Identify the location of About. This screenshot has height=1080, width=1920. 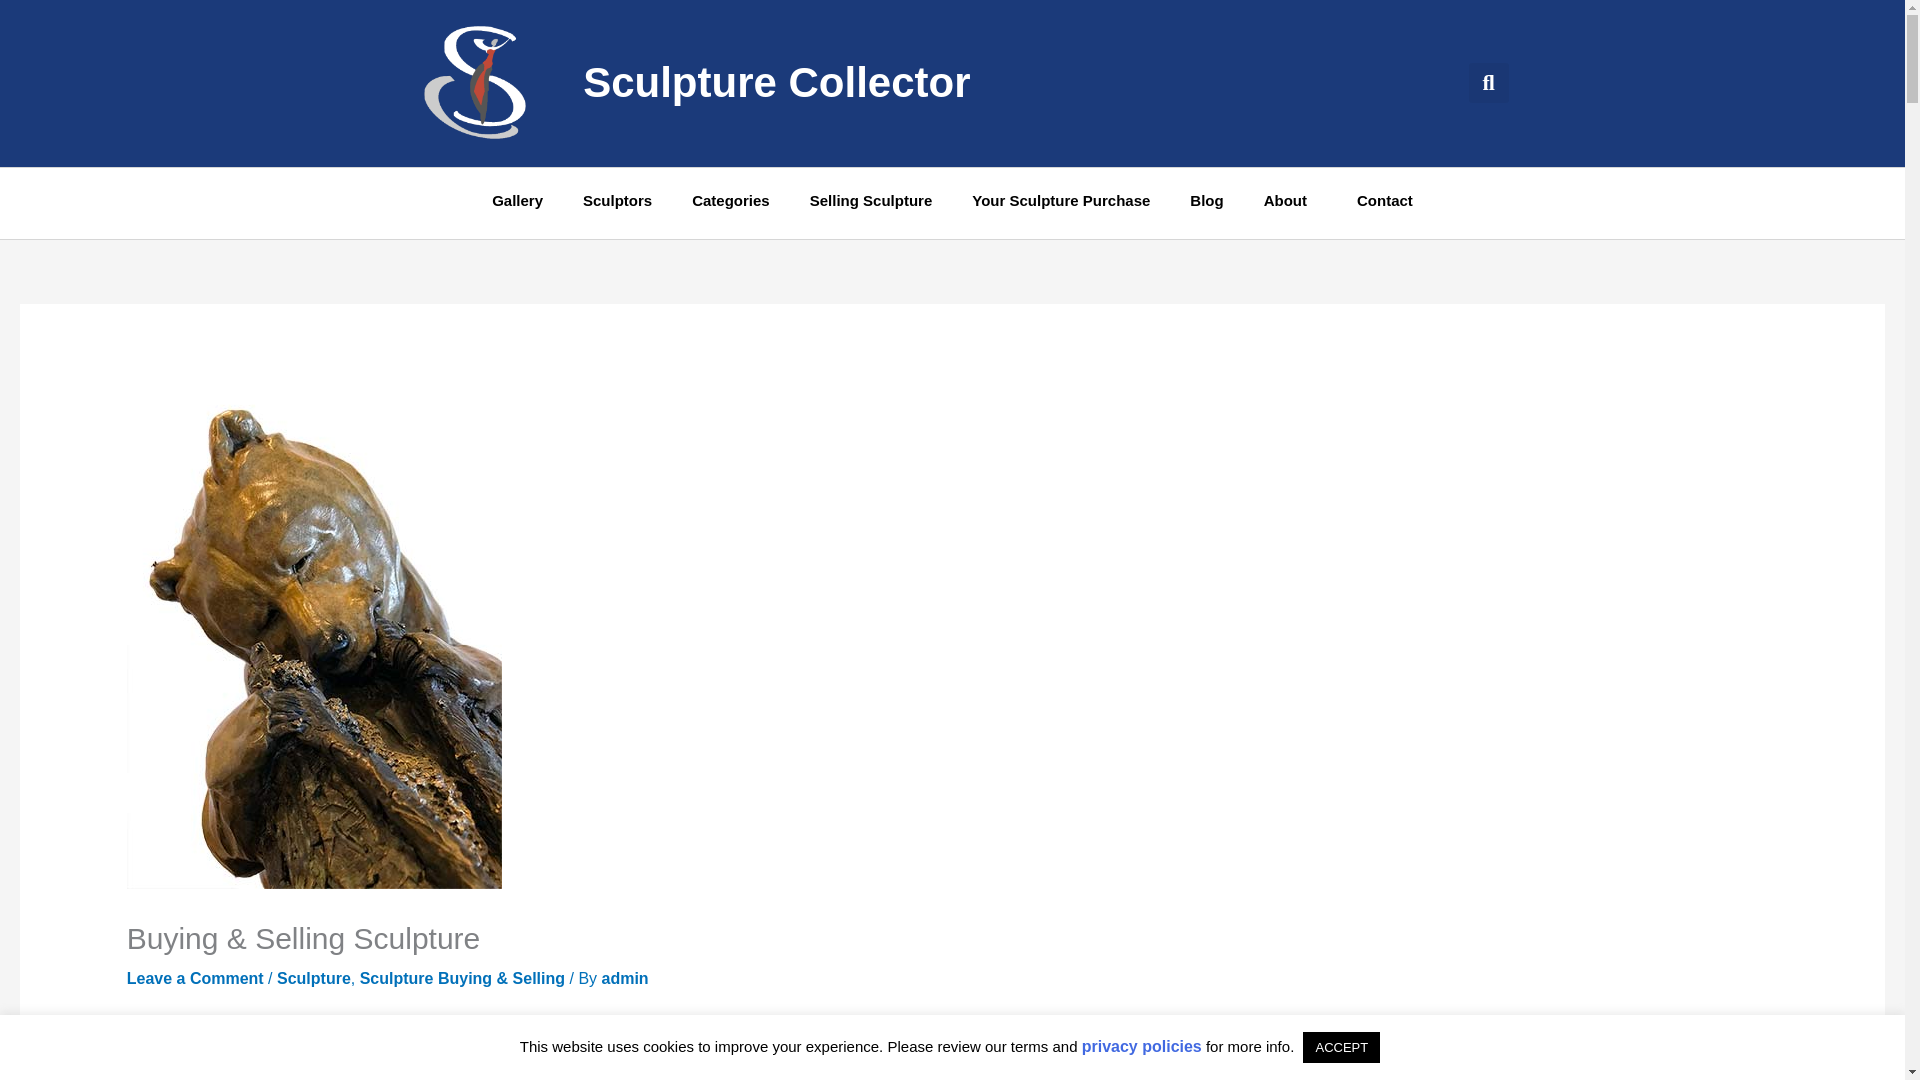
(1290, 200).